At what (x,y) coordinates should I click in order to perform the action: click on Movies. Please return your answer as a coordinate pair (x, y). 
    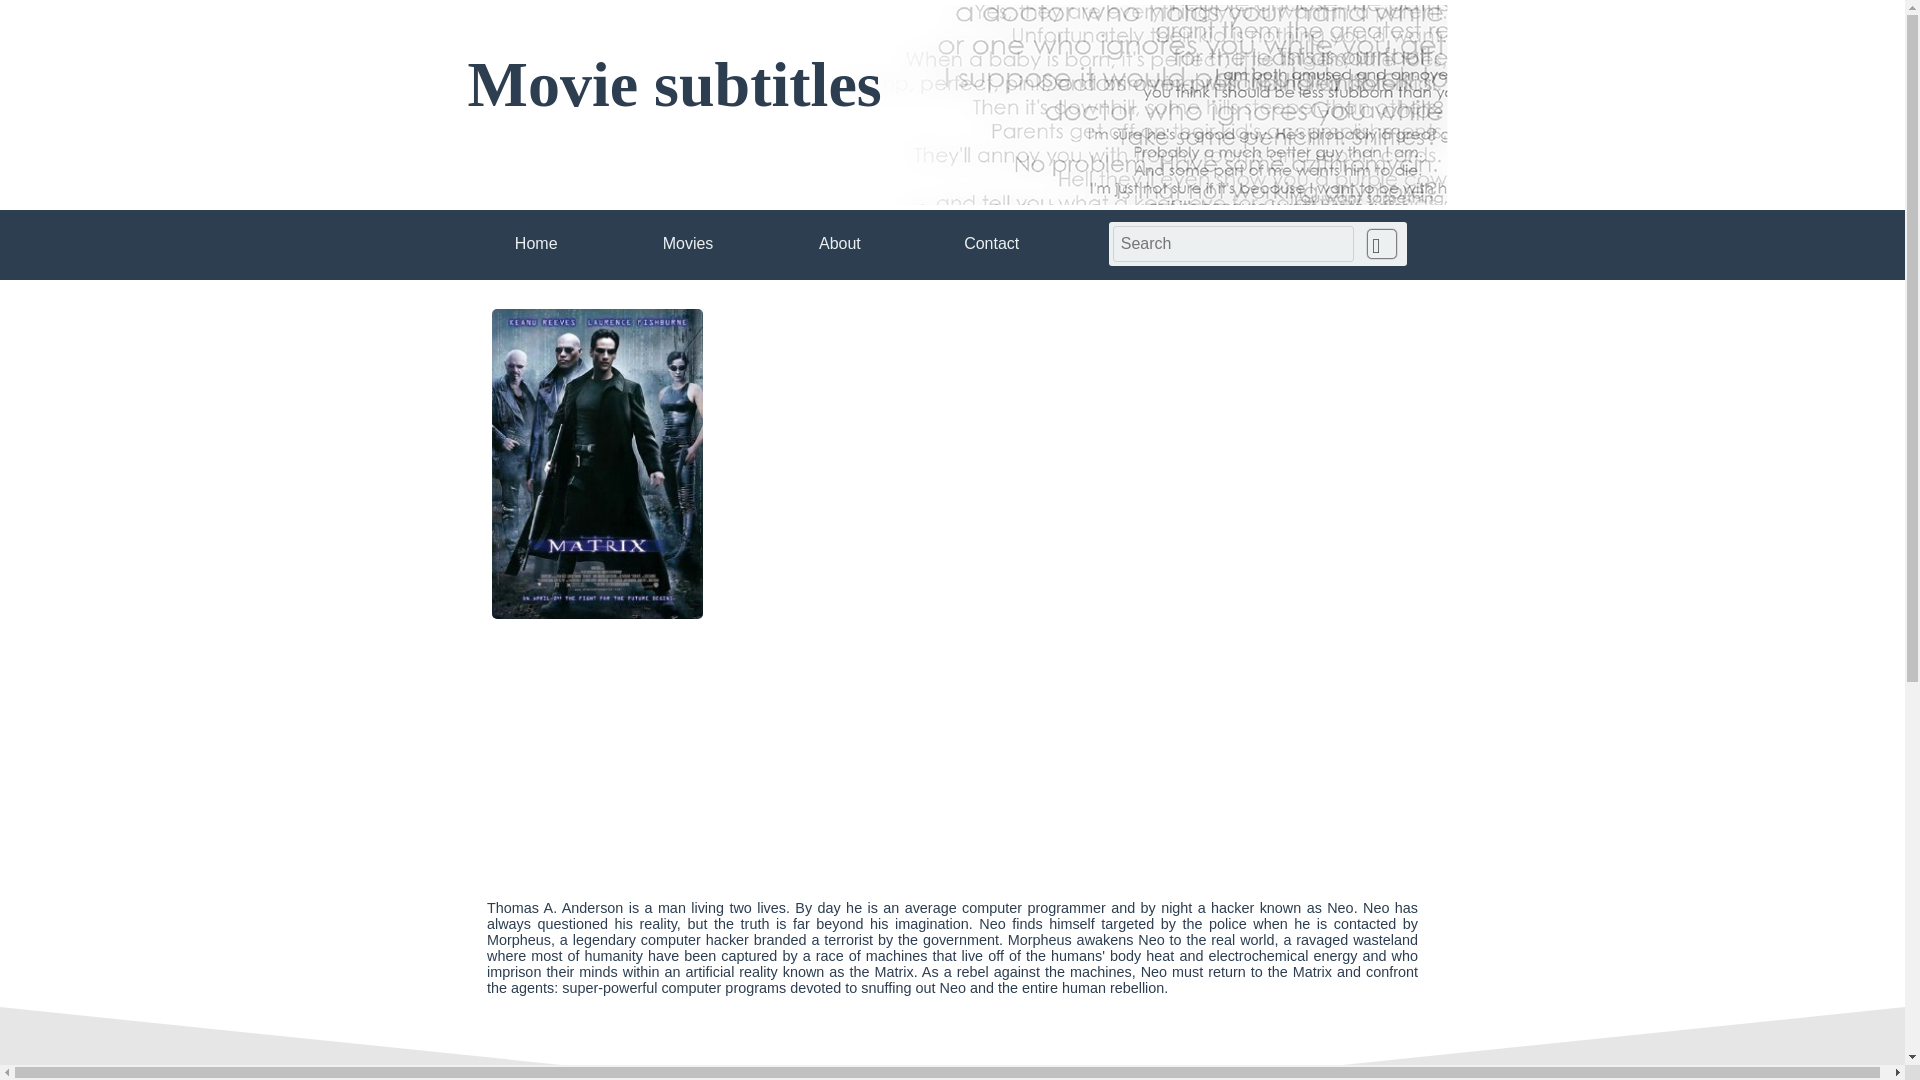
    Looking at the image, I should click on (688, 224).